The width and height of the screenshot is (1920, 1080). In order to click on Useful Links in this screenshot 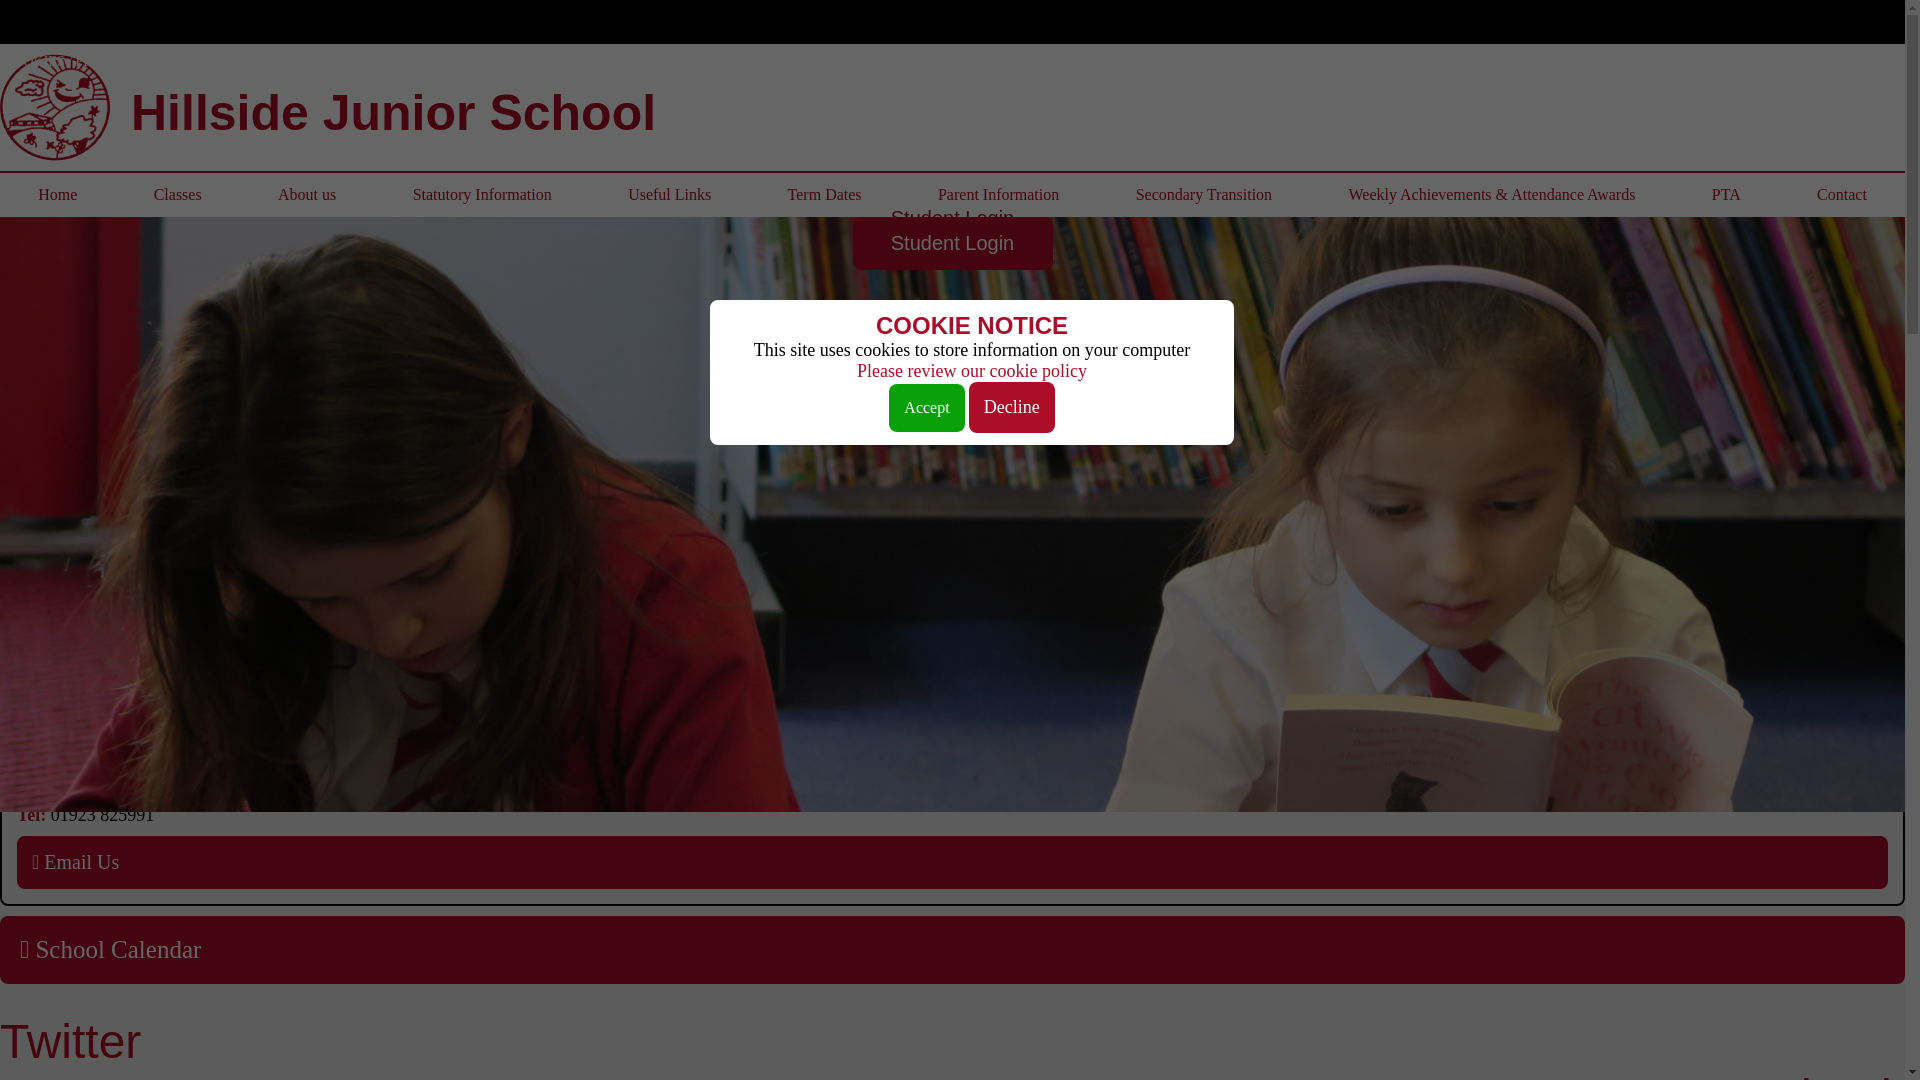, I will do `click(668, 194)`.